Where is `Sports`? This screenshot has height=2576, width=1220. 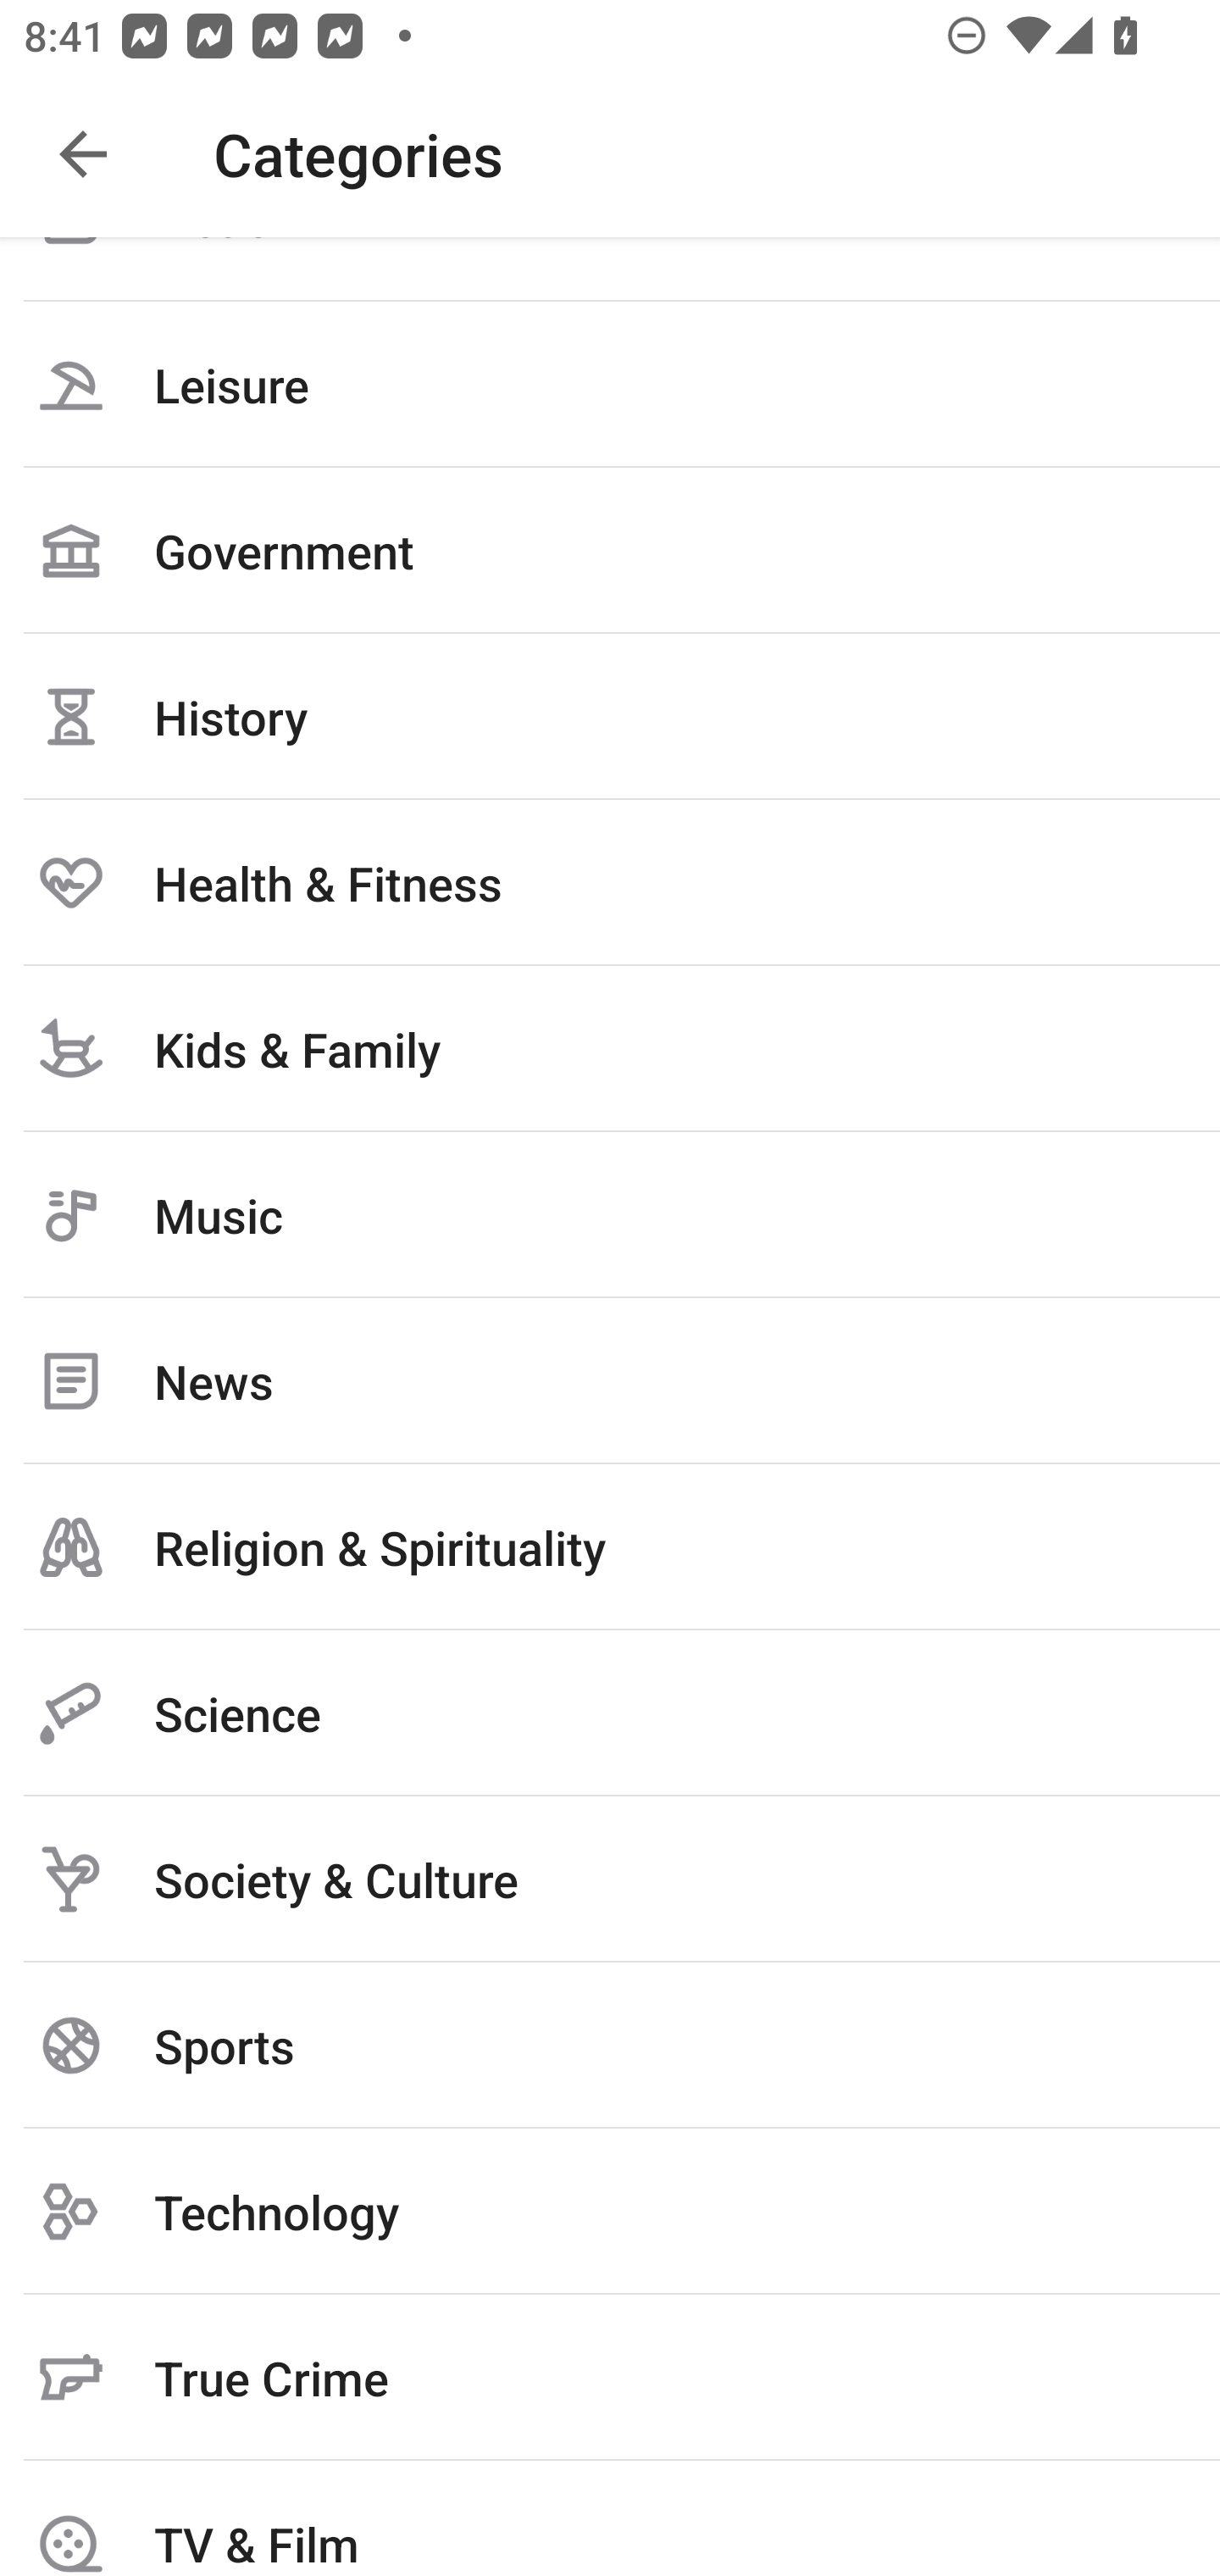 Sports is located at coordinates (610, 2046).